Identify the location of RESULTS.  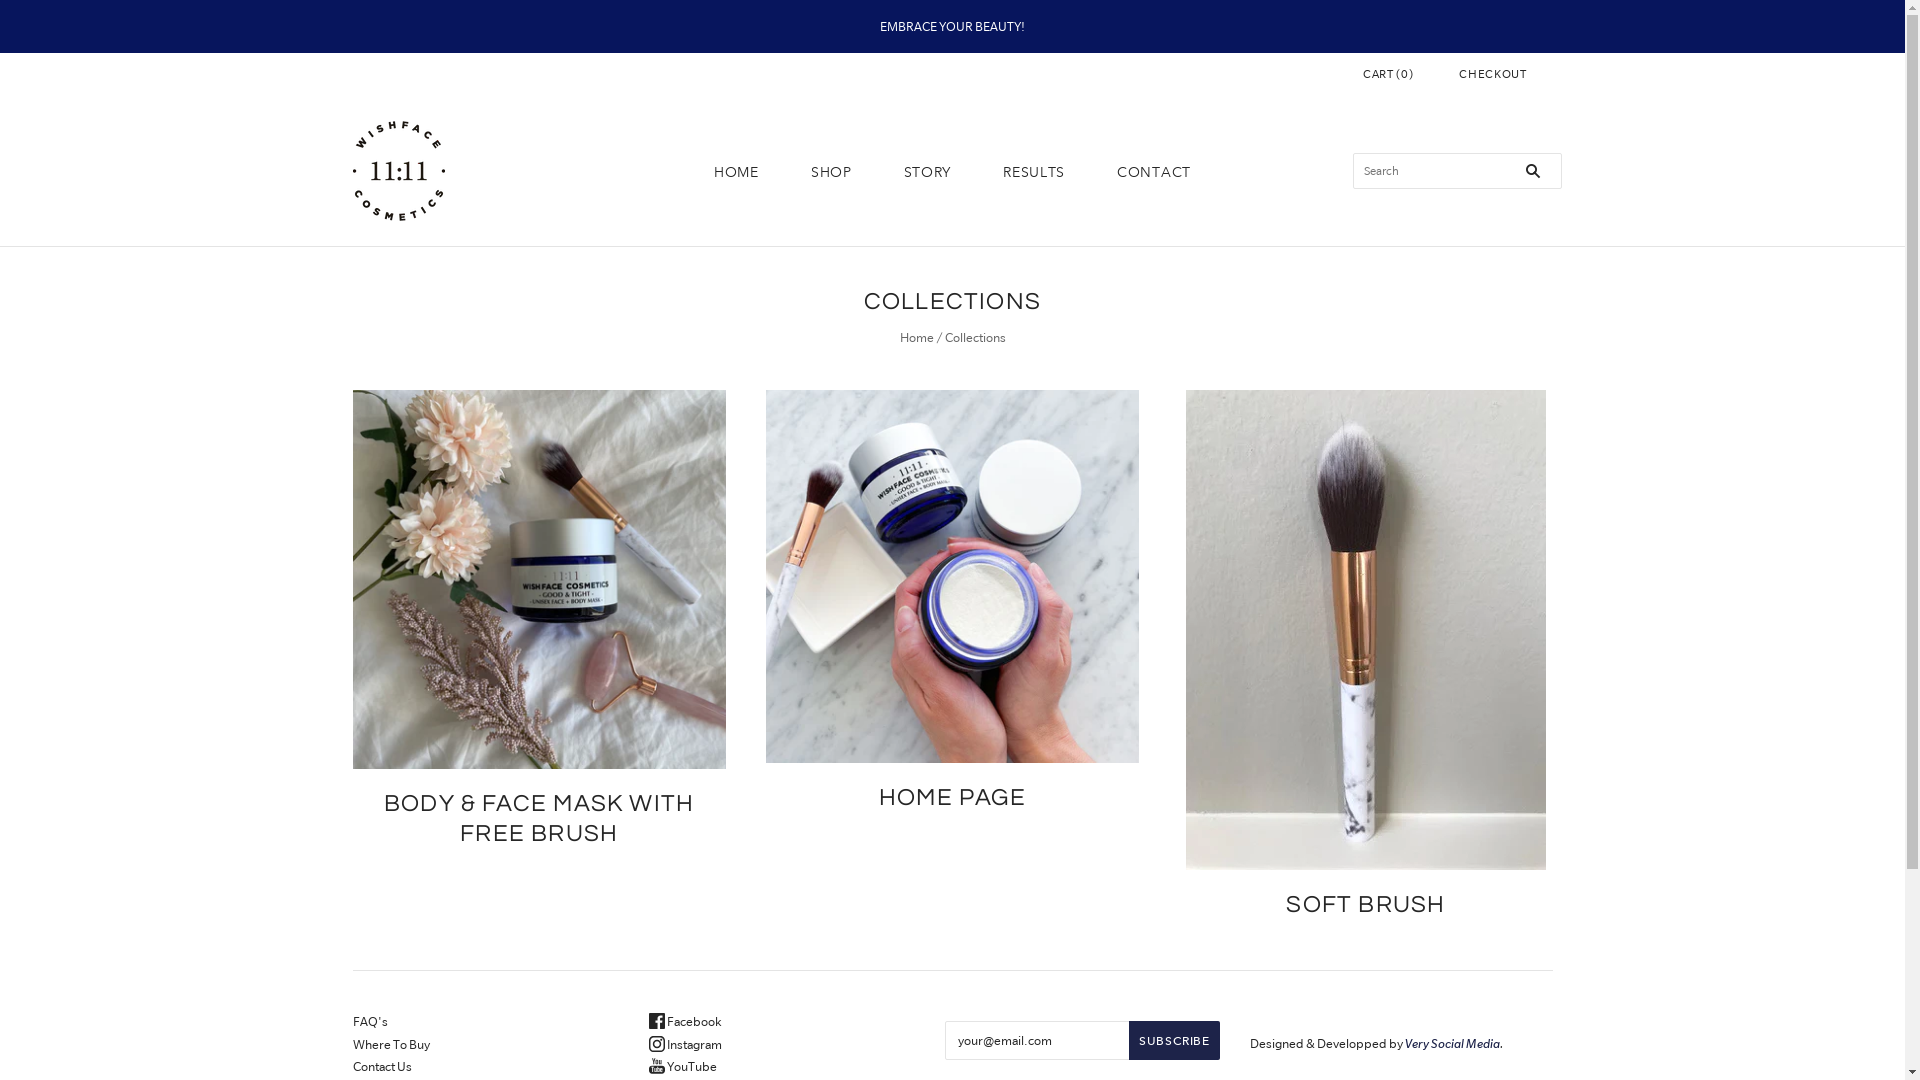
(1034, 172).